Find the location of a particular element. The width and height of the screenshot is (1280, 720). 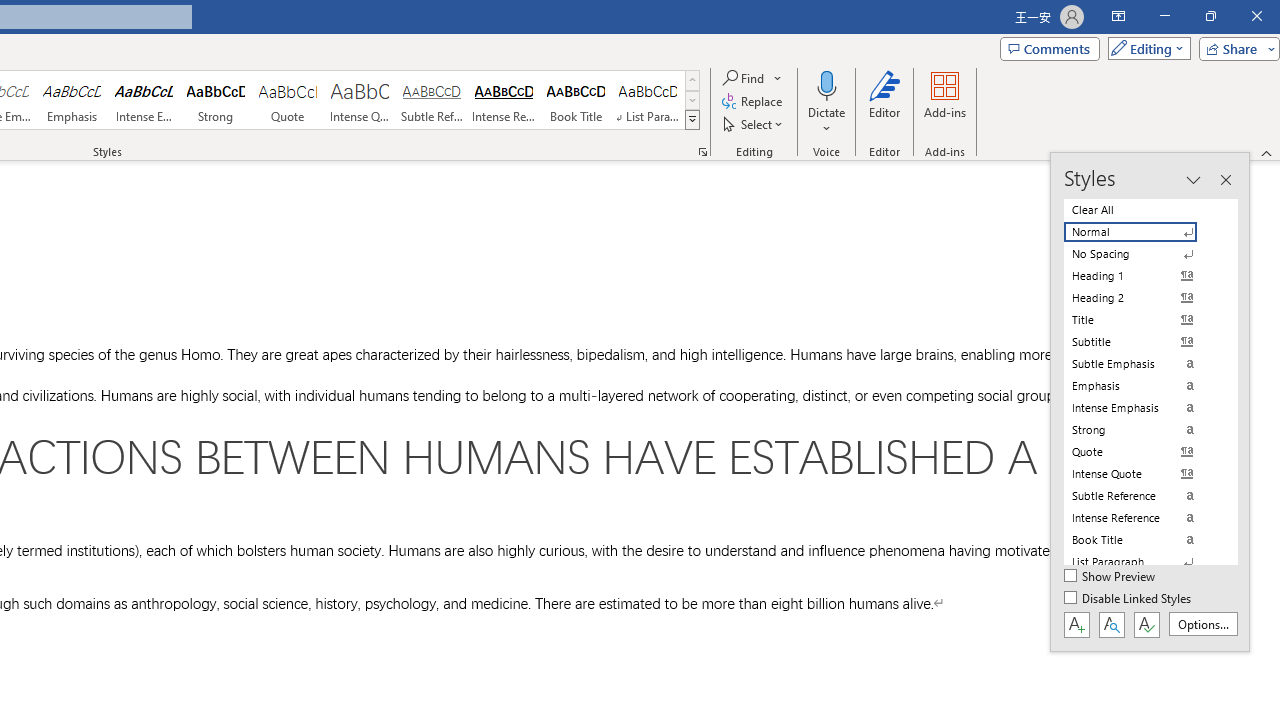

Emphasis is located at coordinates (71, 100).